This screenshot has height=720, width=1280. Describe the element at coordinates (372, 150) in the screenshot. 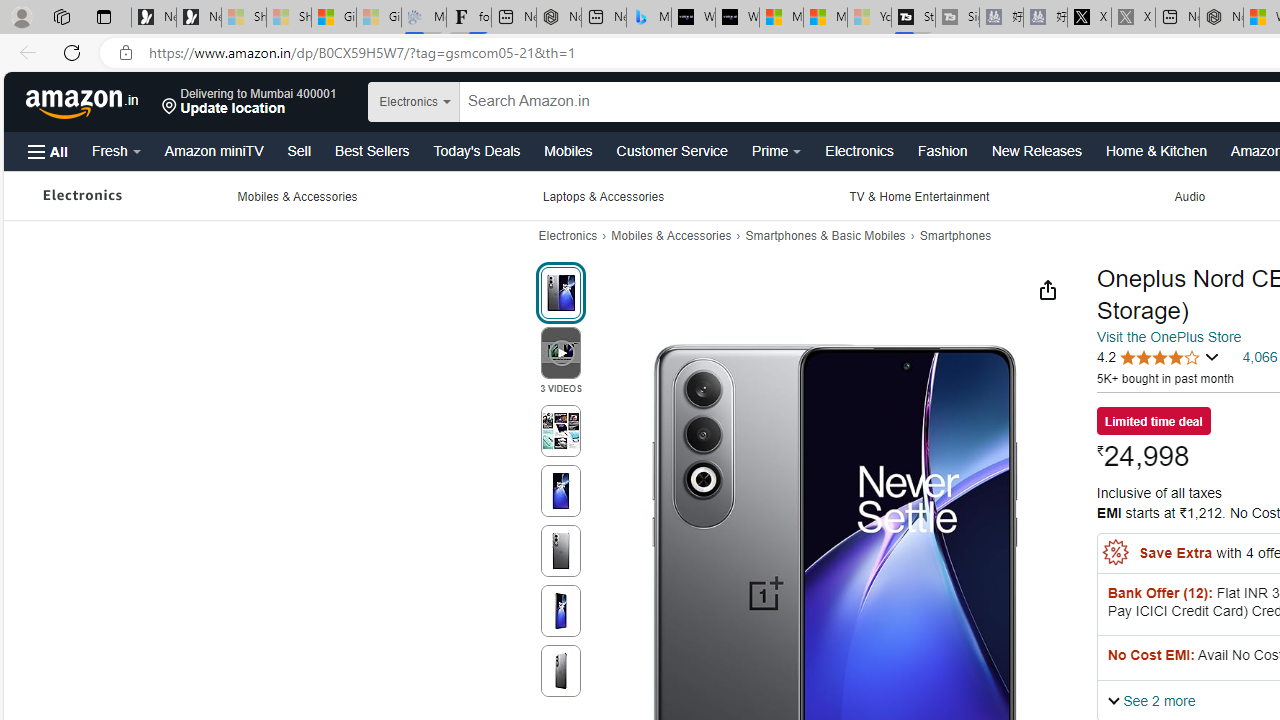

I see `Best Sellers` at that location.